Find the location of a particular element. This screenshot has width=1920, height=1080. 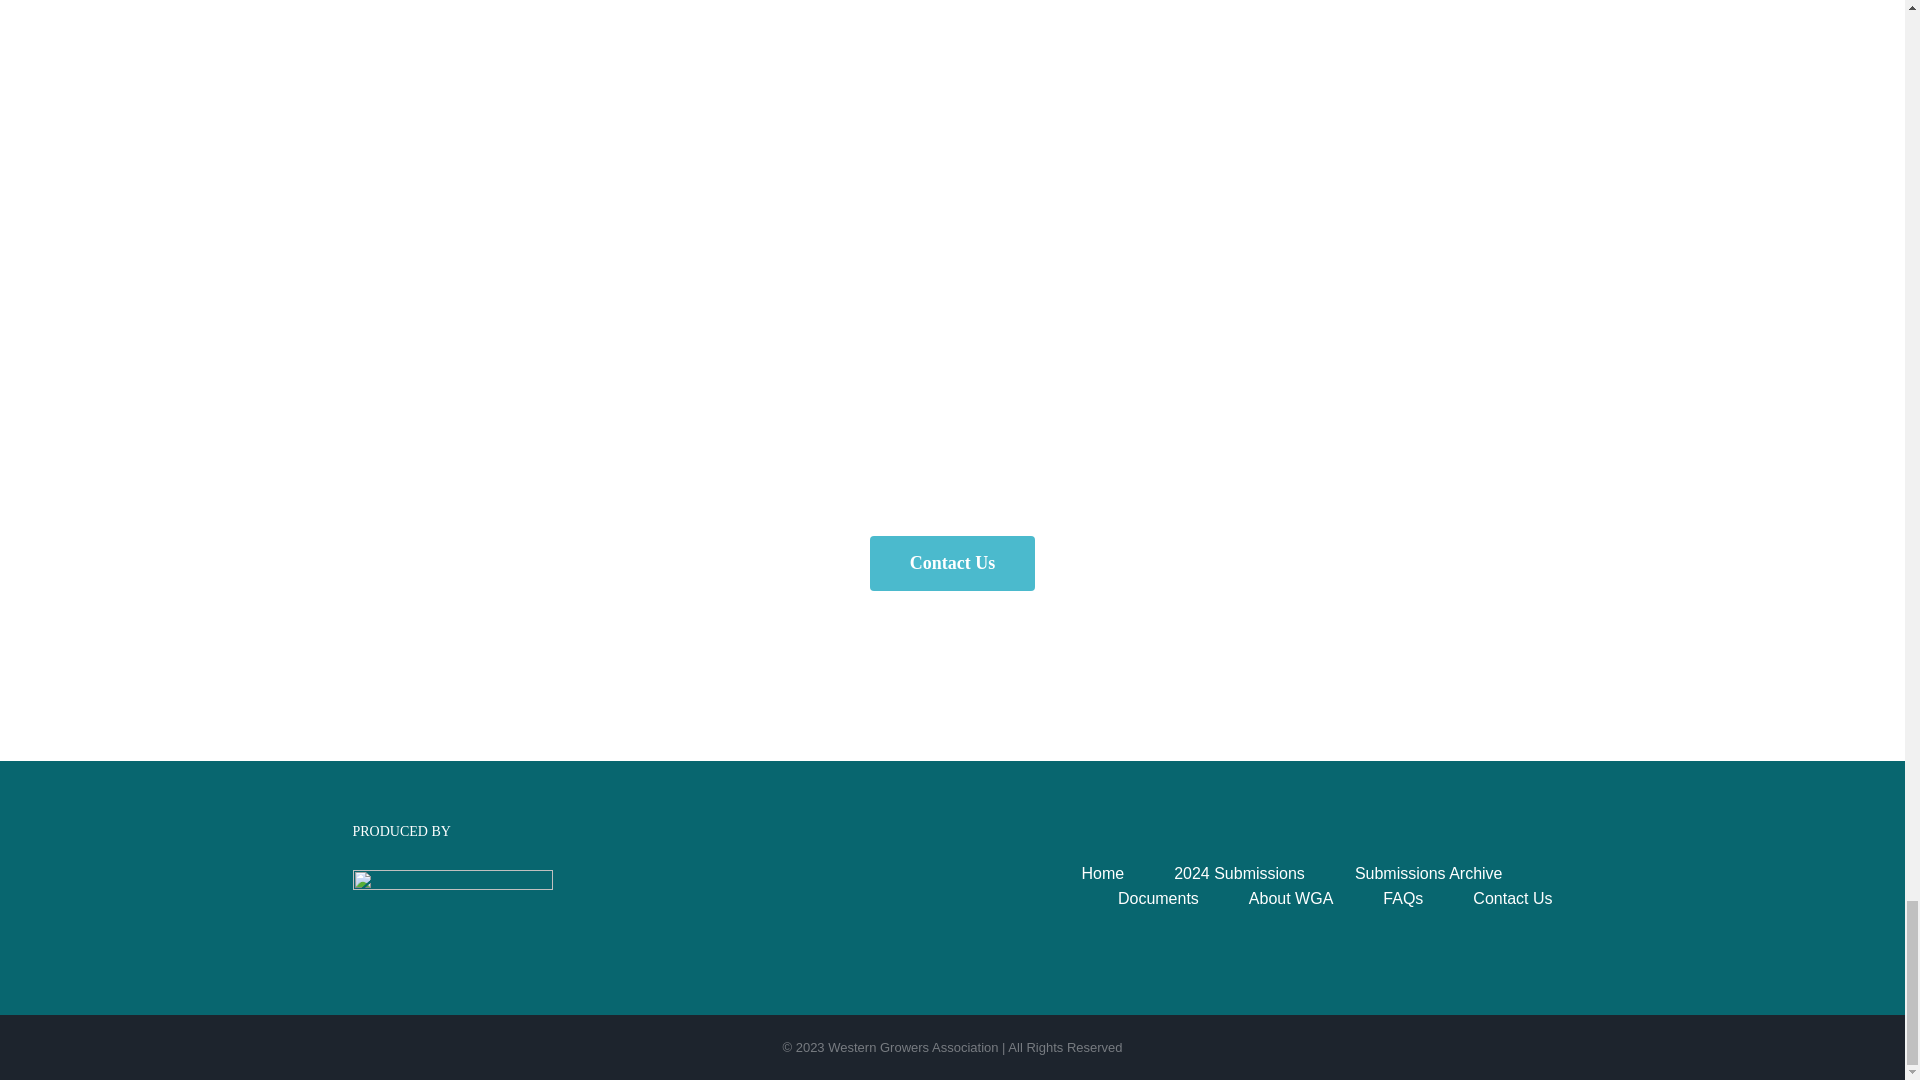

Home is located at coordinates (1126, 872).